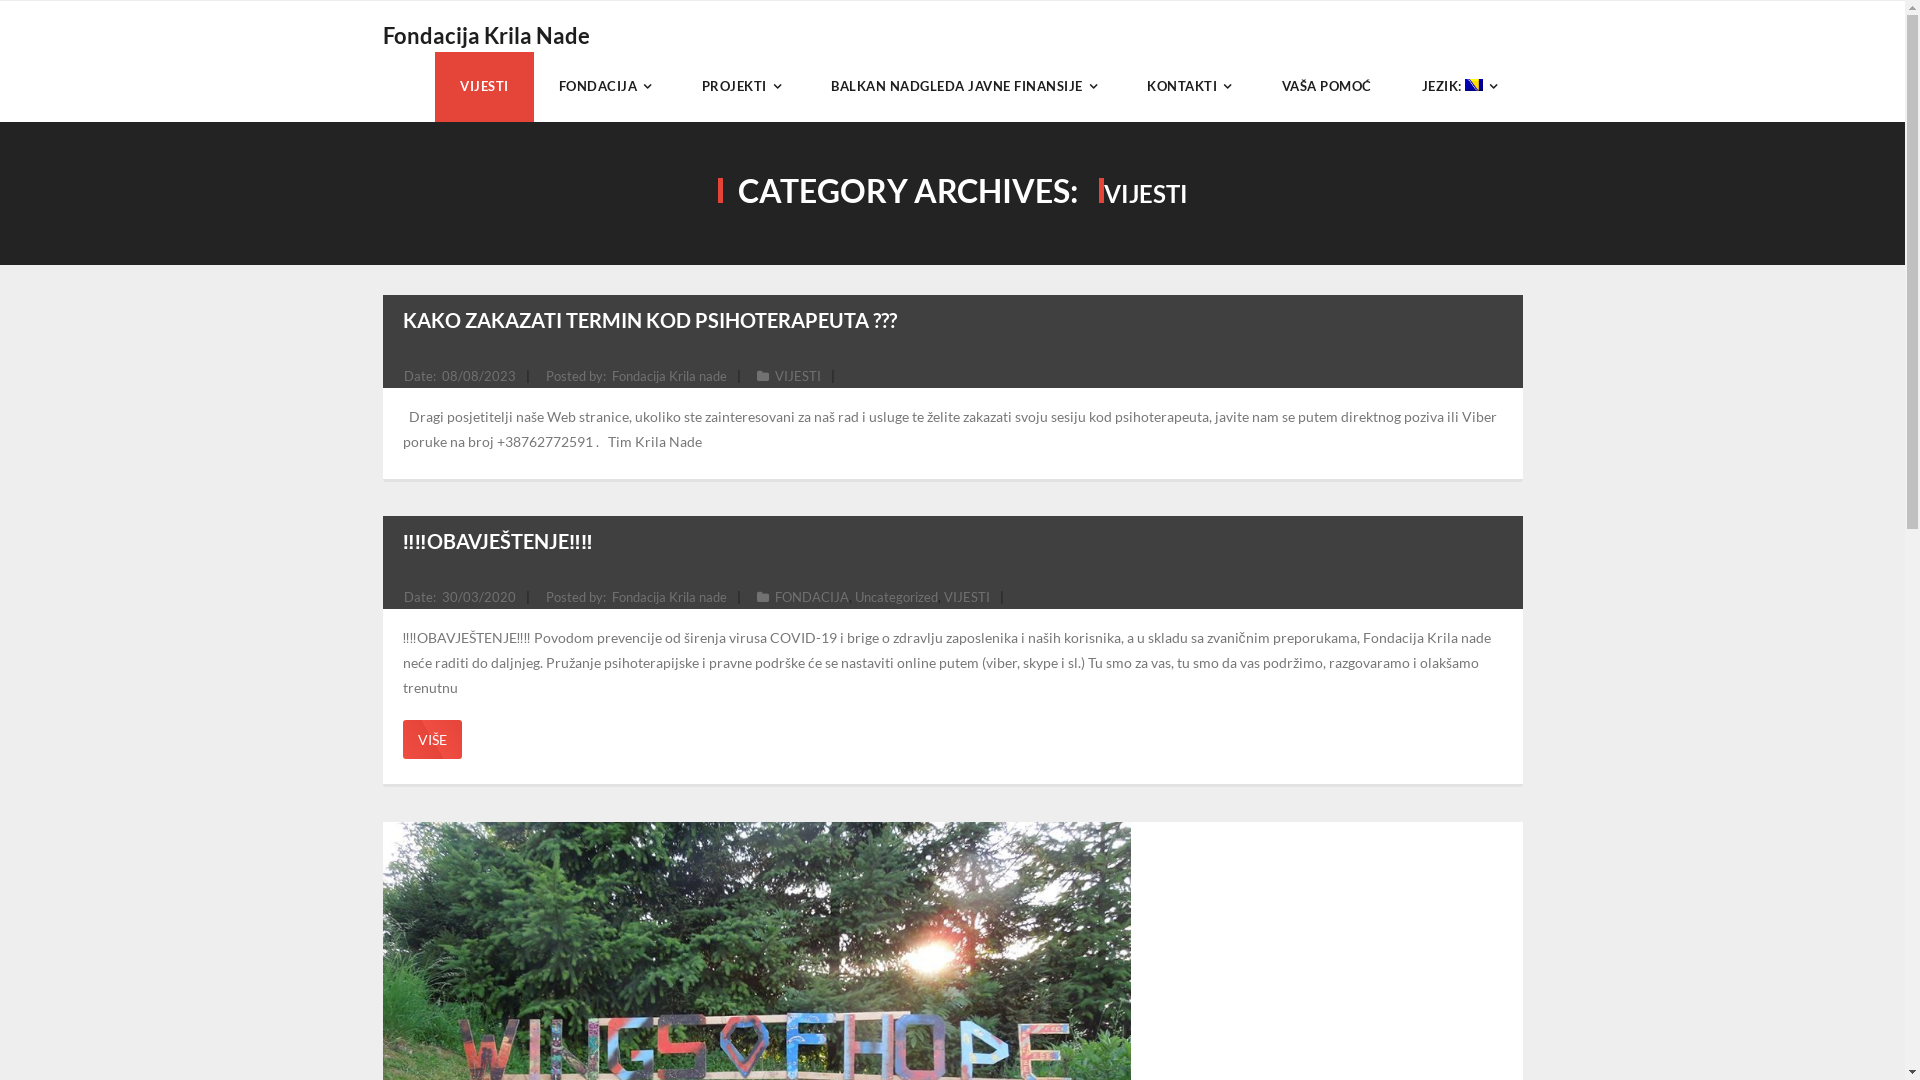  I want to click on BALKAN NADGLEDA JAVNE FINANSIJE, so click(964, 87).